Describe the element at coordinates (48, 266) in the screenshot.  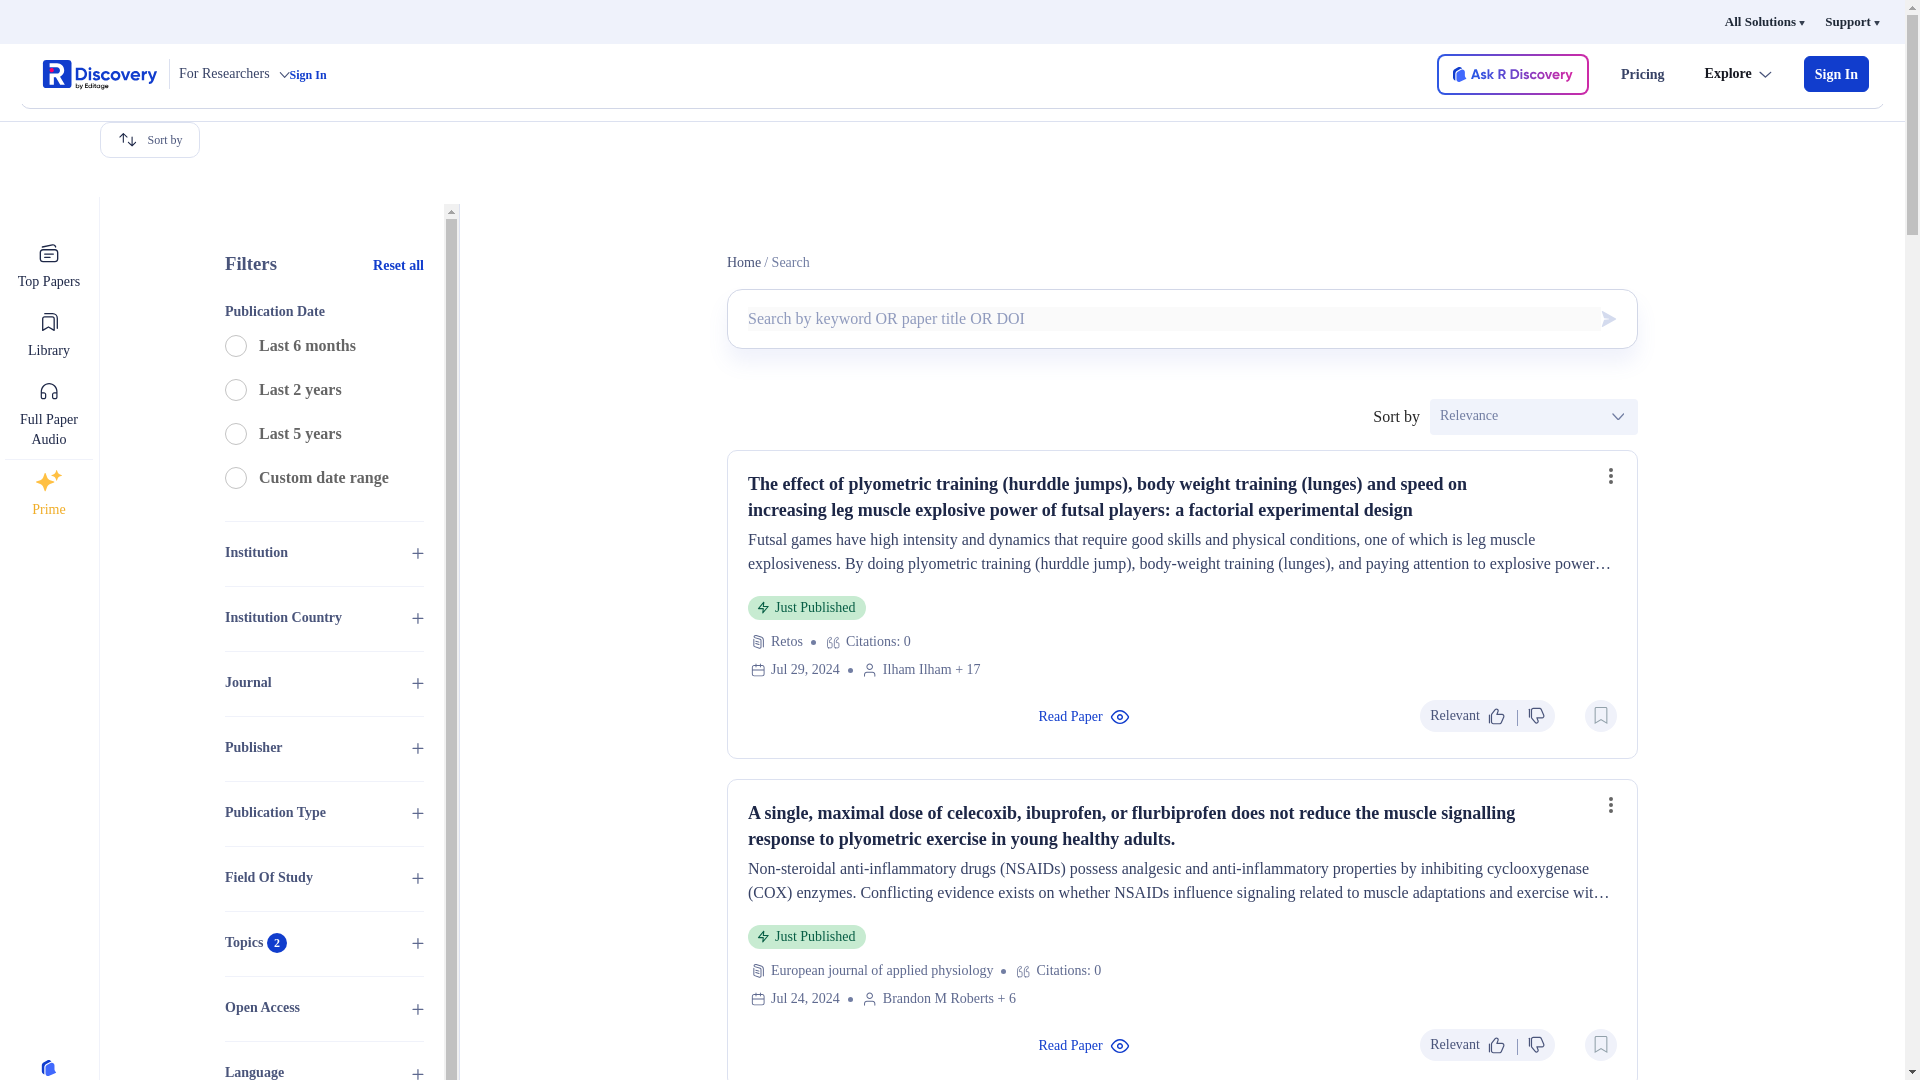
I see `Top Papers` at that location.